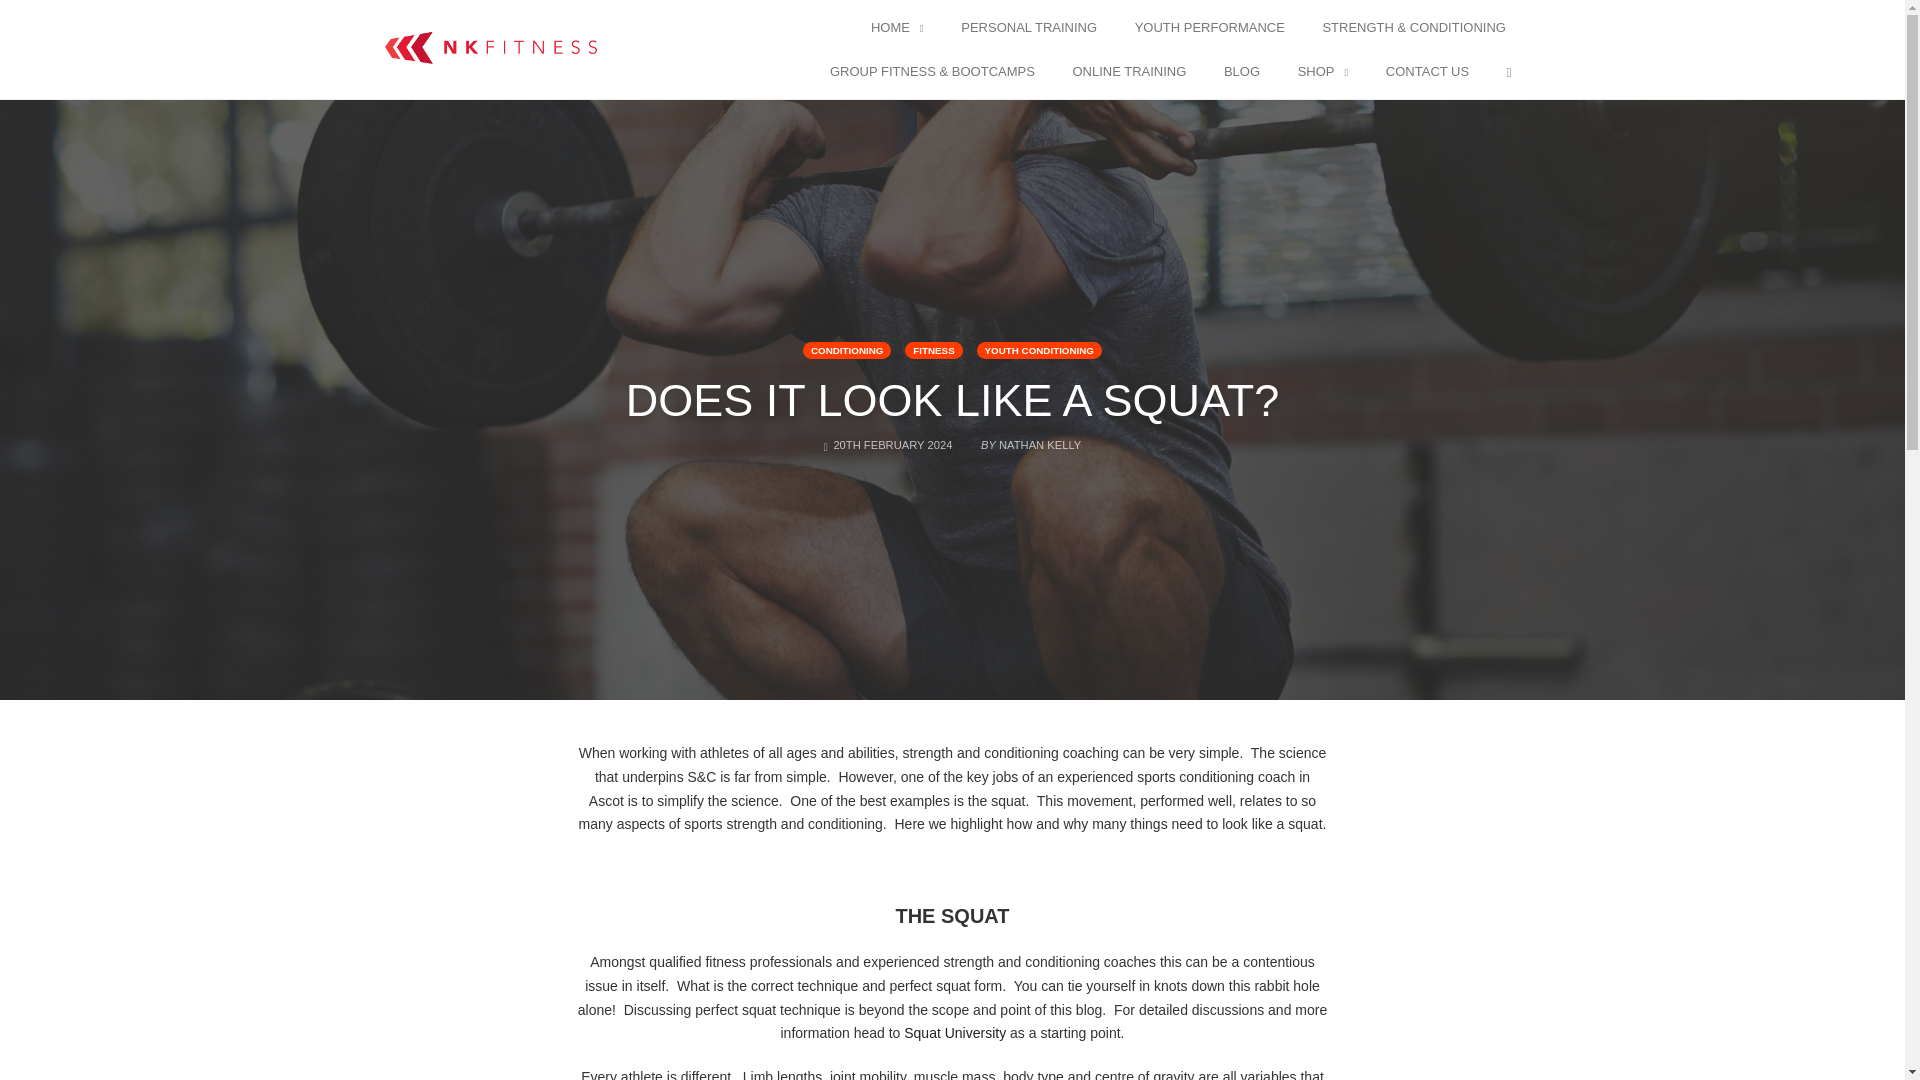  What do you see at coordinates (1322, 72) in the screenshot?
I see `SHOP` at bounding box center [1322, 72].